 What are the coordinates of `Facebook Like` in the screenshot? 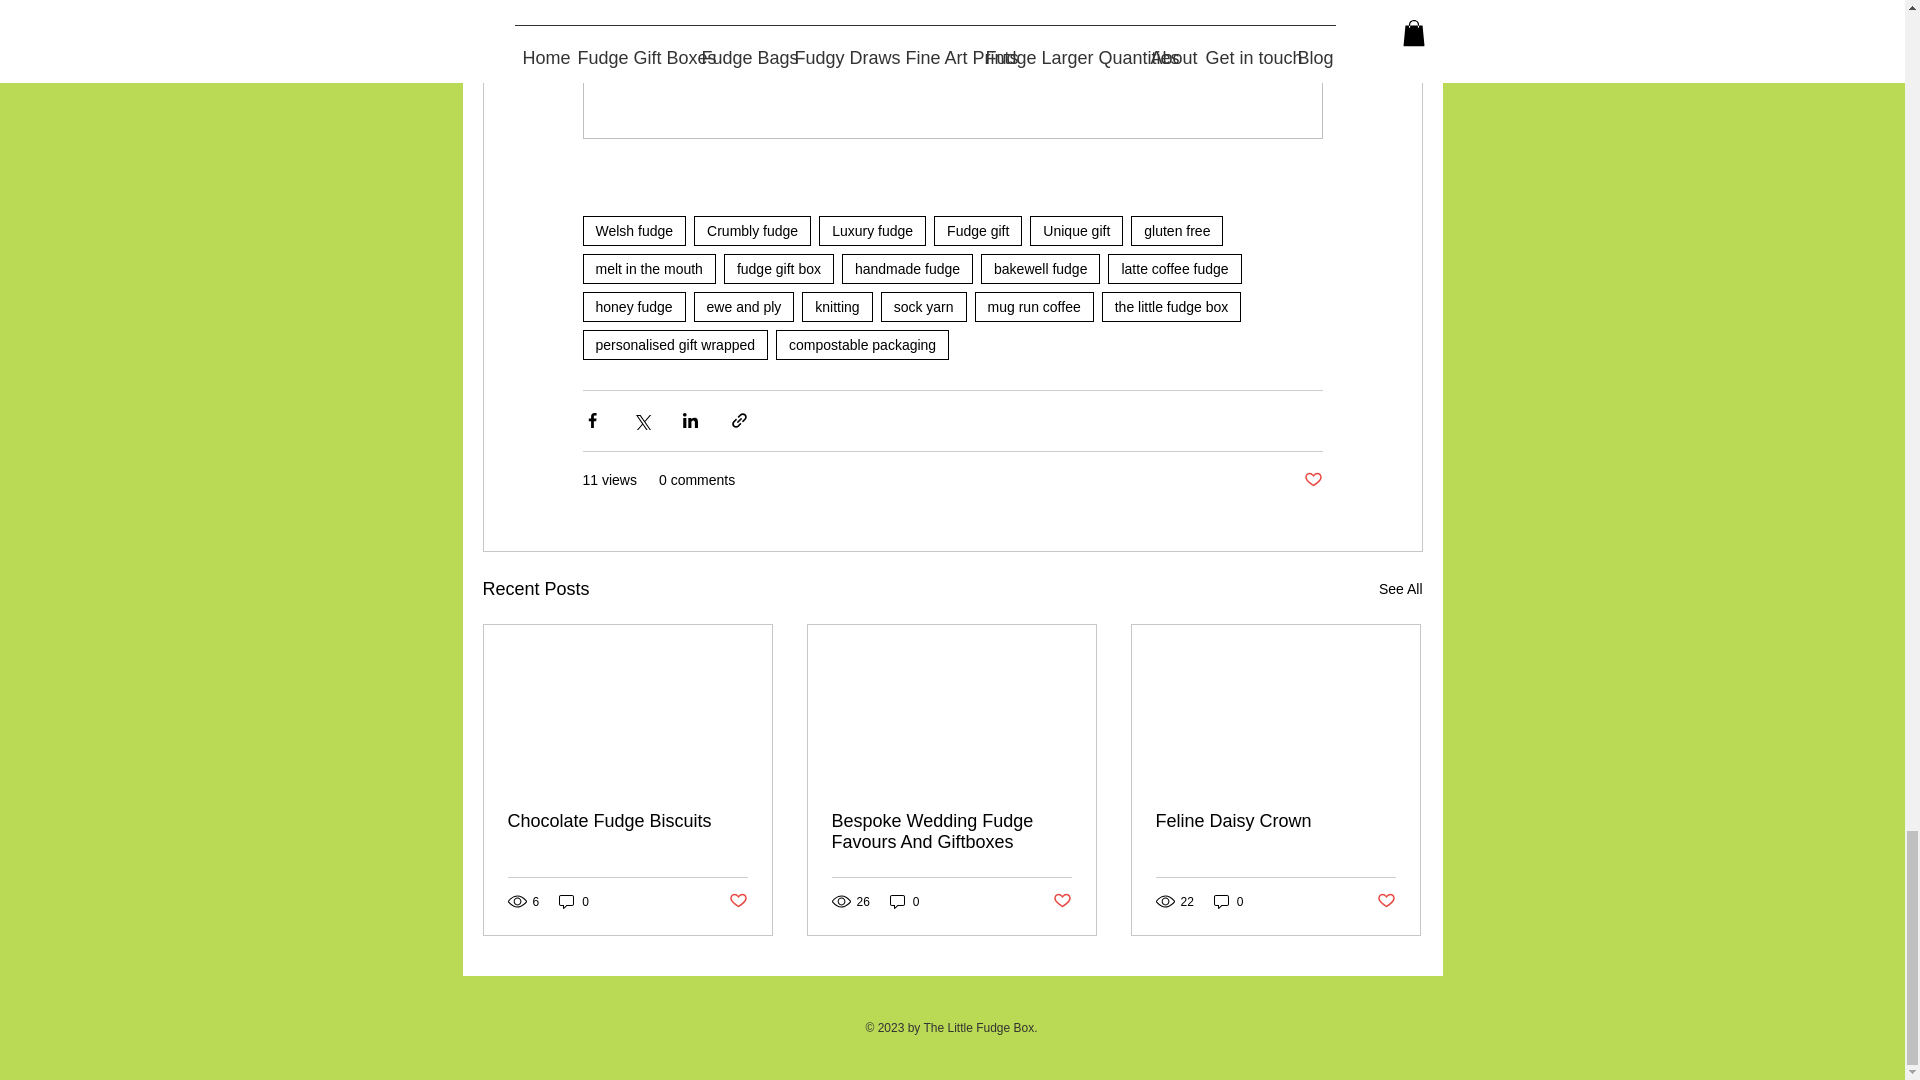 It's located at (1274, 1027).